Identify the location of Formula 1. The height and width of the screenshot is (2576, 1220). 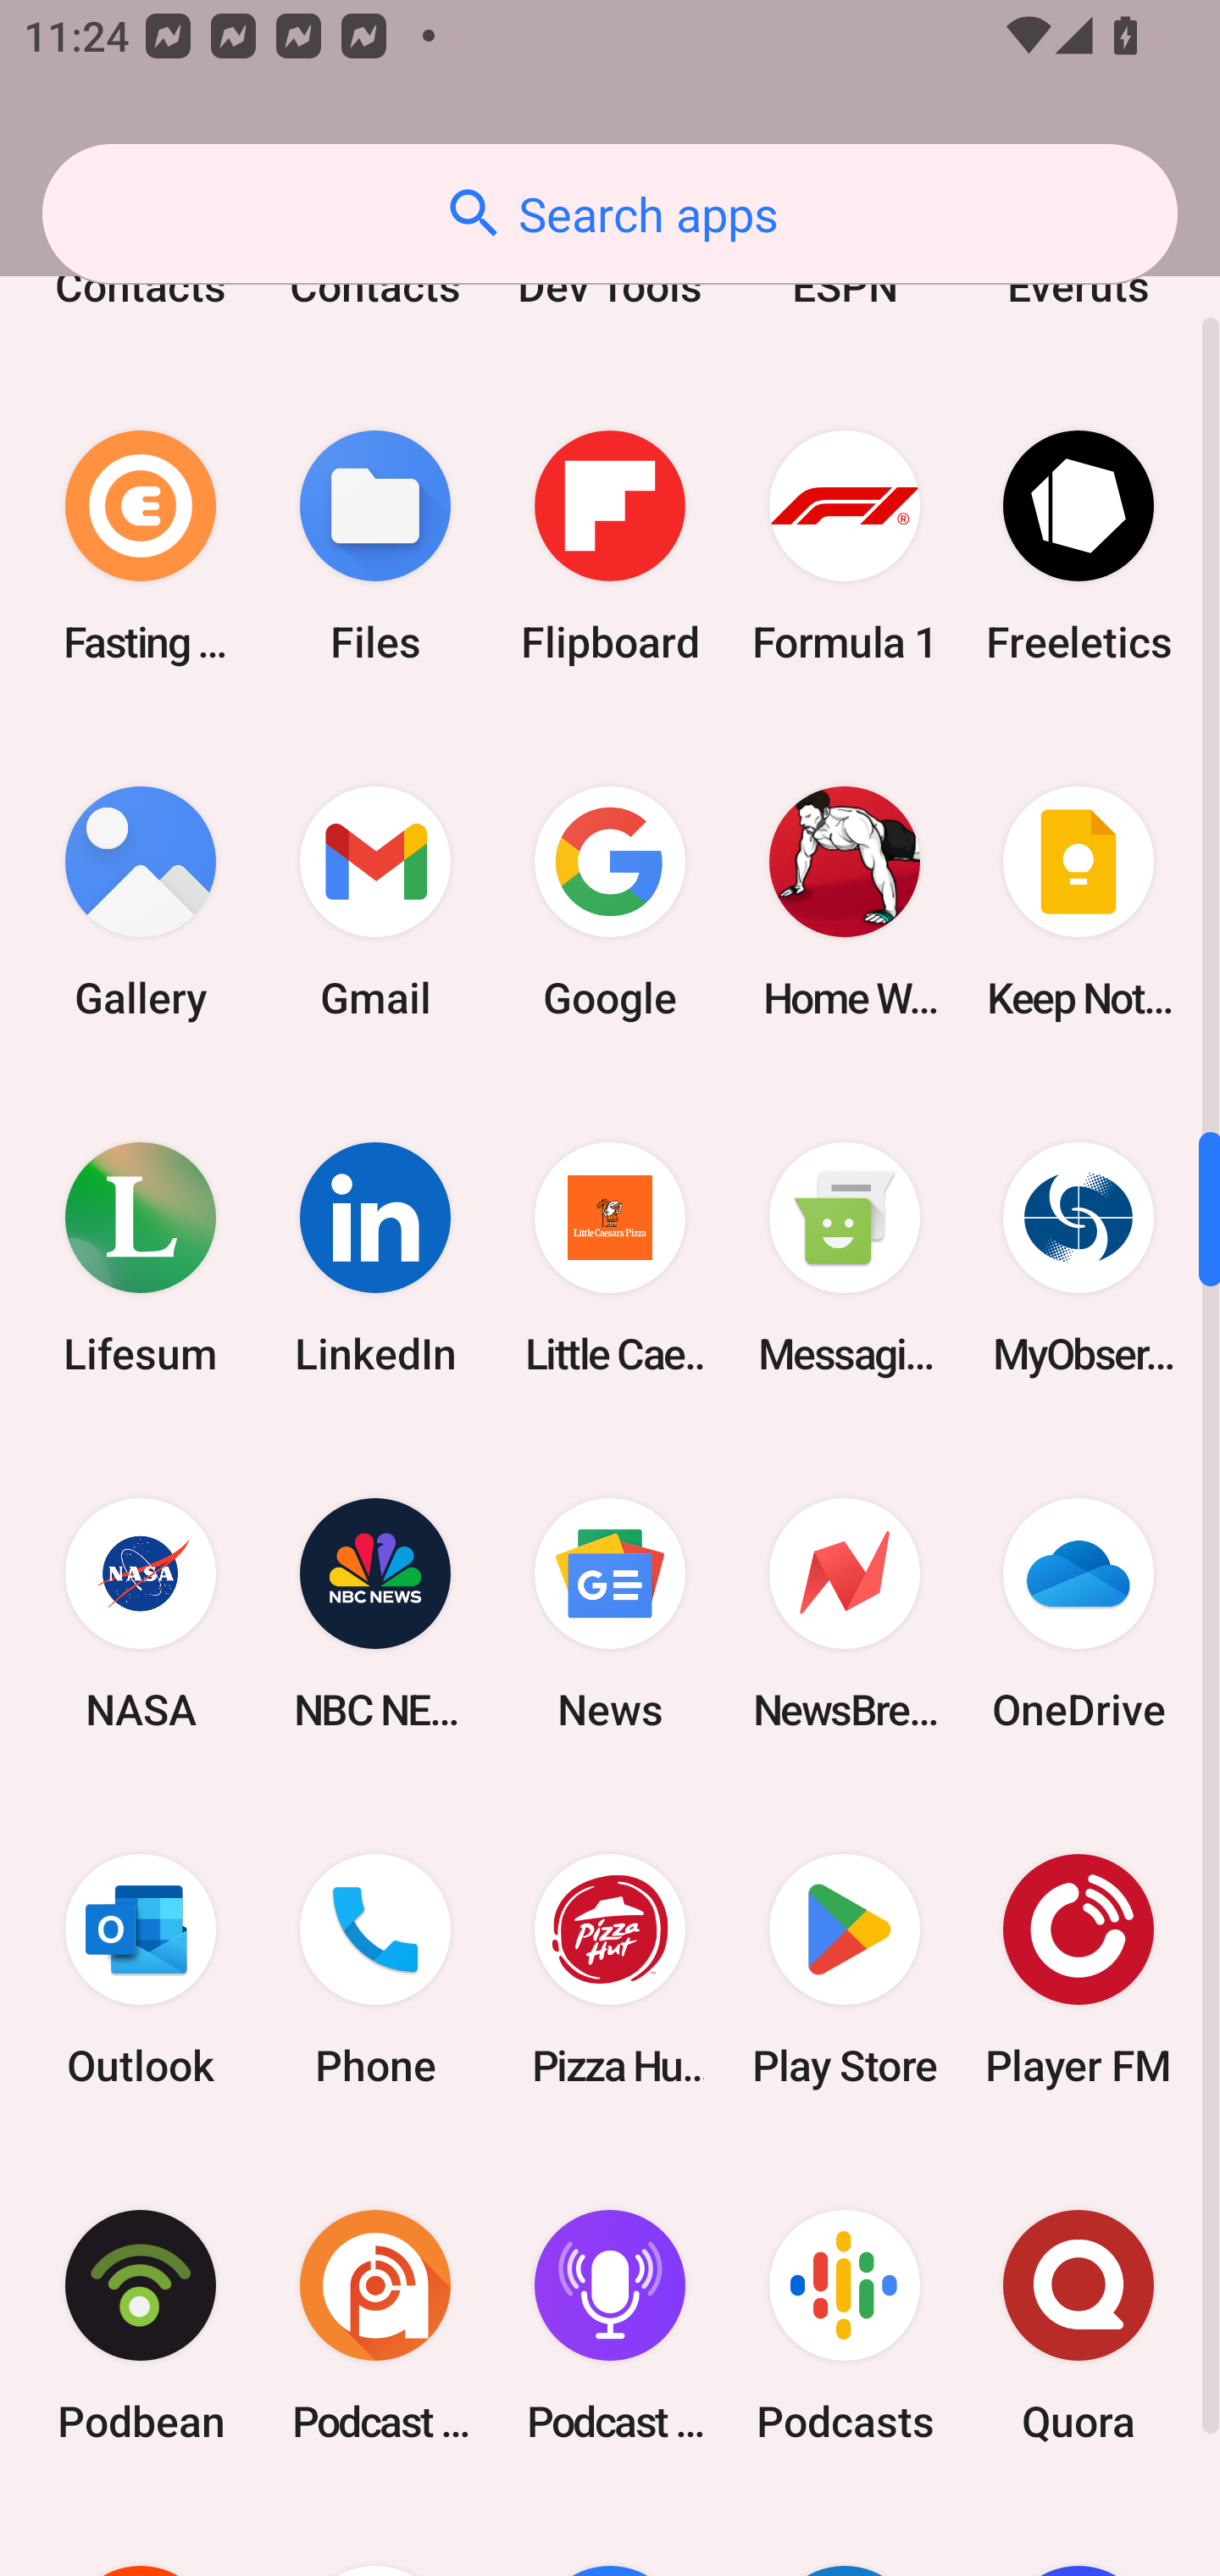
(844, 546).